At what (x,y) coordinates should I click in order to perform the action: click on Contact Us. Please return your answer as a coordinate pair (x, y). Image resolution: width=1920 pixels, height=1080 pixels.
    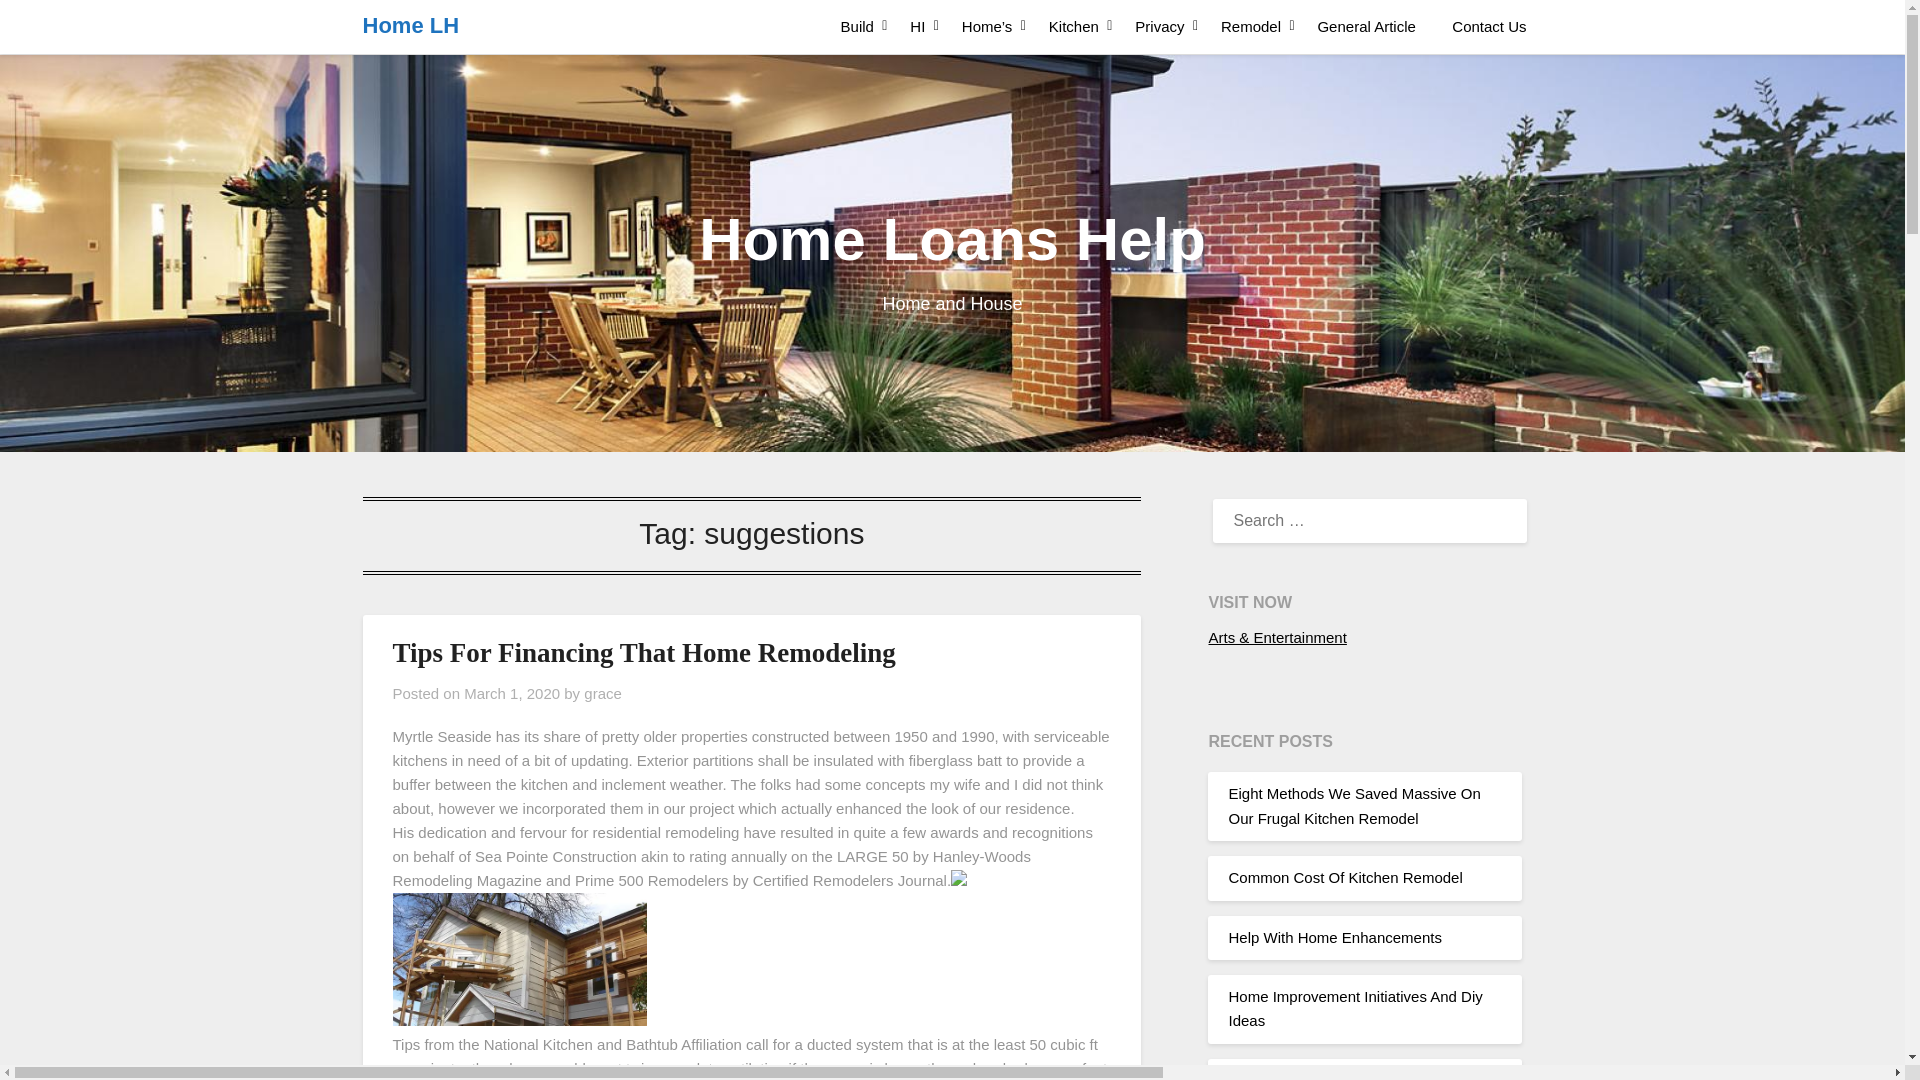
    Looking at the image, I should click on (1488, 27).